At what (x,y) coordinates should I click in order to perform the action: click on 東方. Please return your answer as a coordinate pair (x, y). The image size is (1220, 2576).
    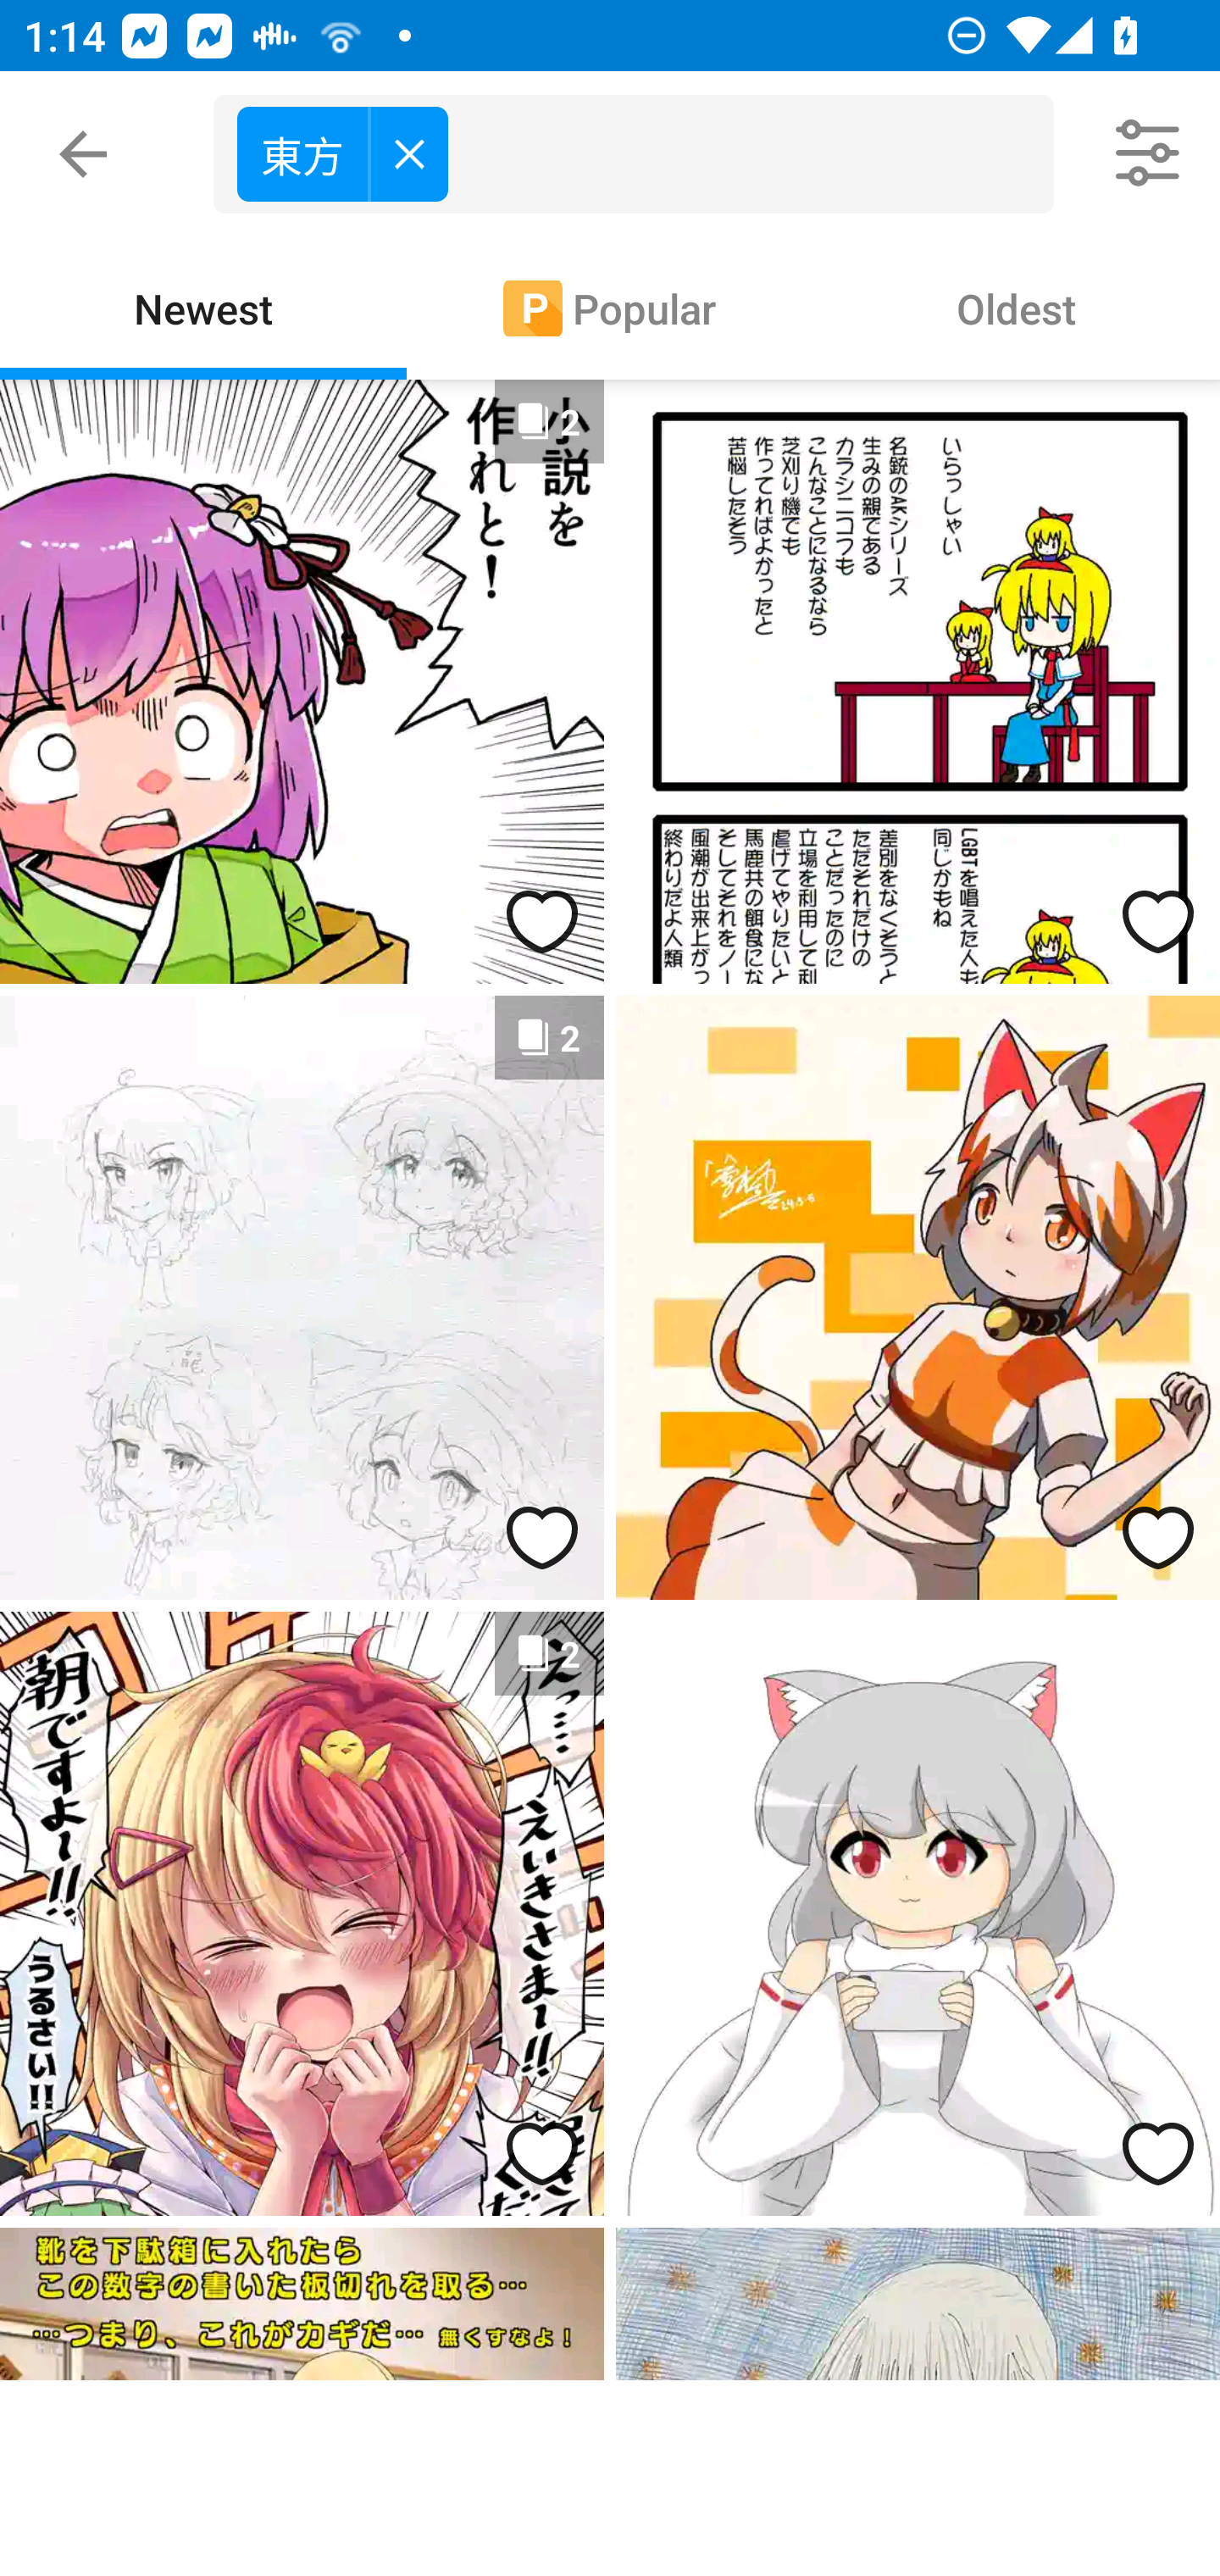
    Looking at the image, I should click on (646, 154).